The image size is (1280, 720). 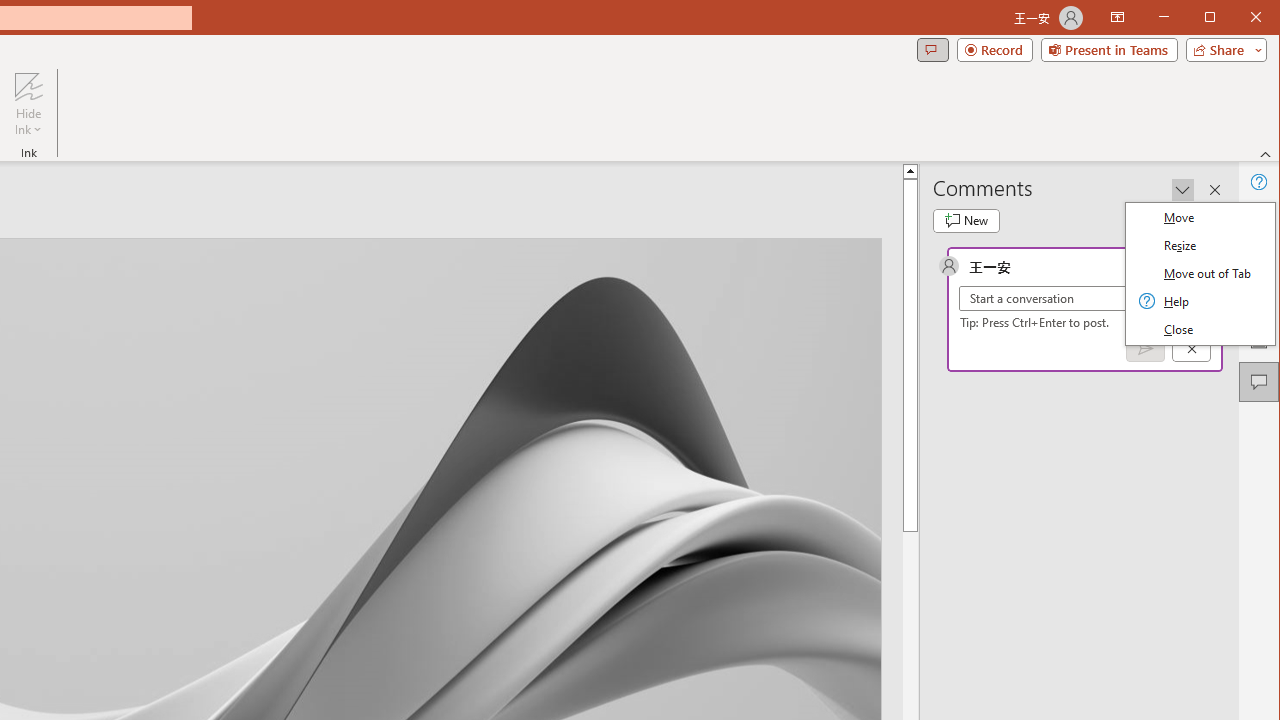 I want to click on Comments, so click(x=932, y=50).